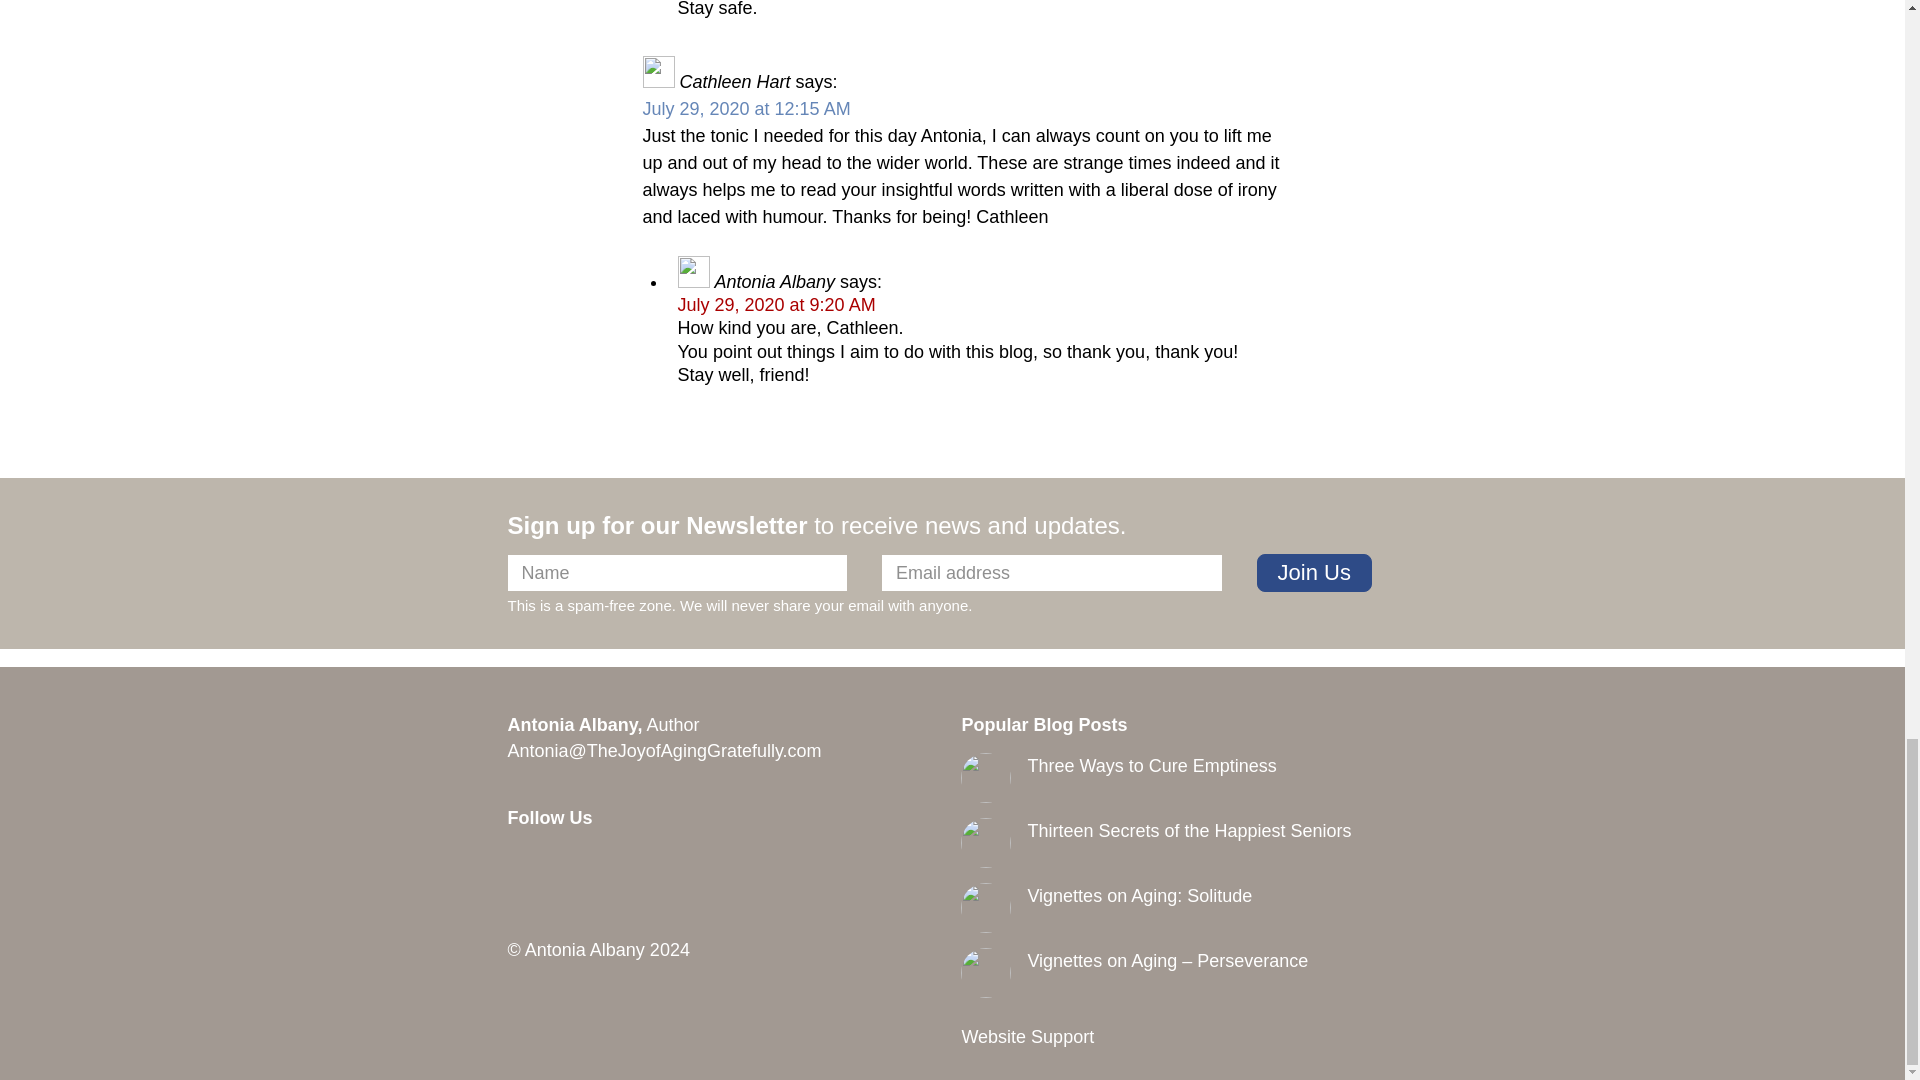 The image size is (1920, 1080). What do you see at coordinates (678, 572) in the screenshot?
I see `Name` at bounding box center [678, 572].